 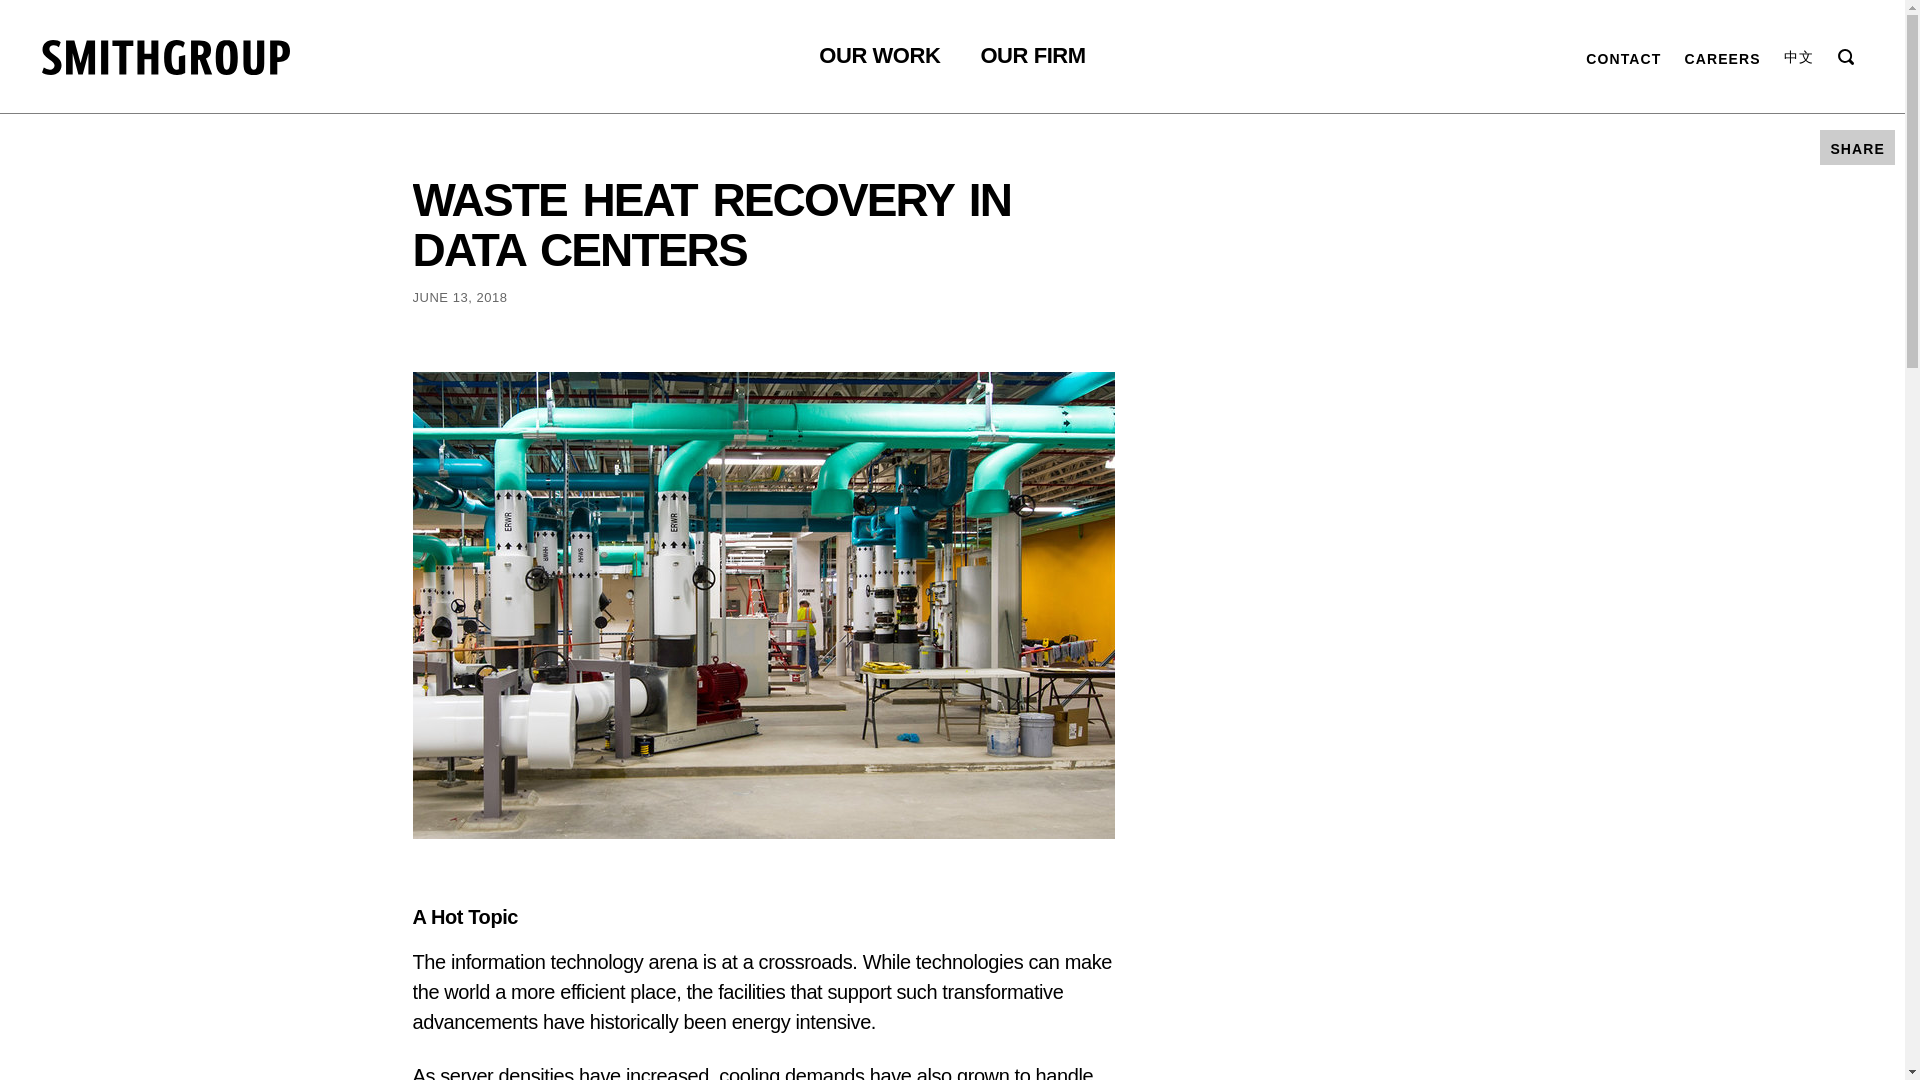 I want to click on CAREERS, so click(x=1722, y=56).